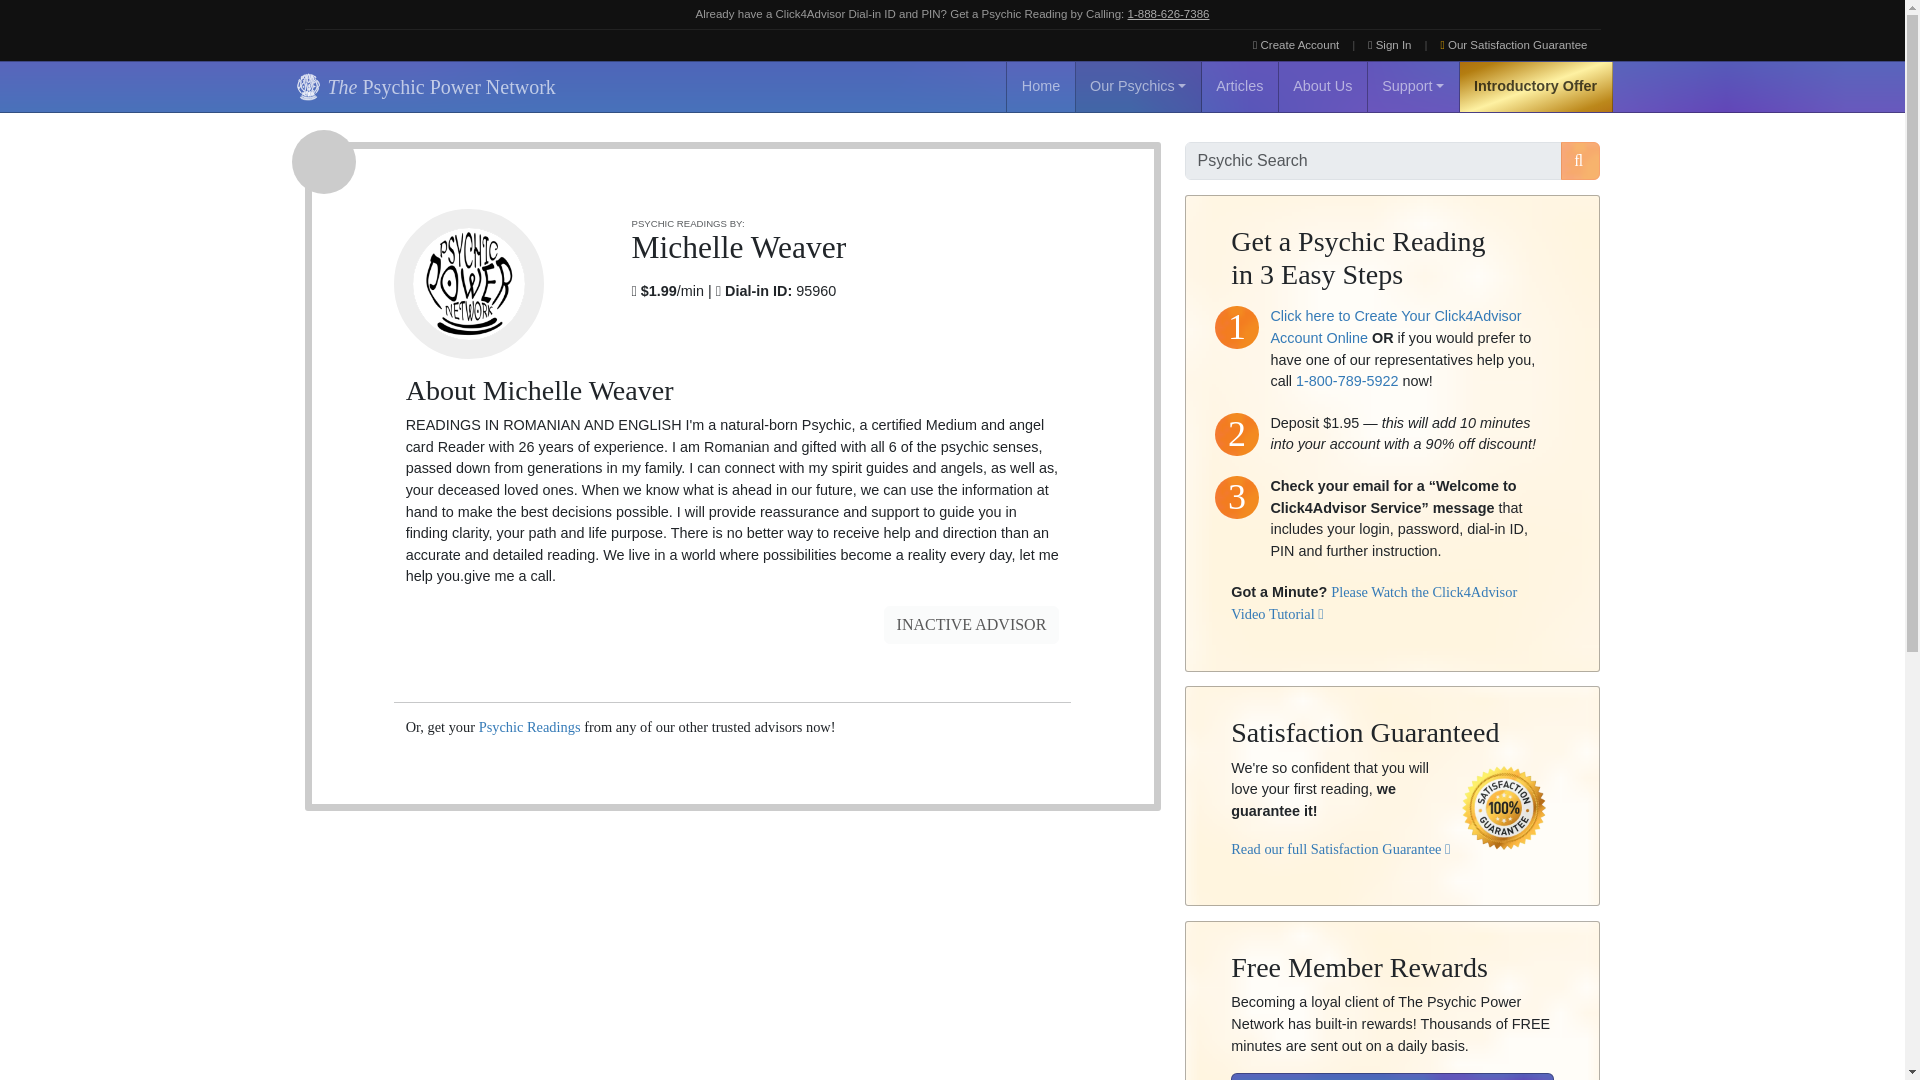 The height and width of the screenshot is (1080, 1920). Describe the element at coordinates (1296, 45) in the screenshot. I see `Create Account` at that location.